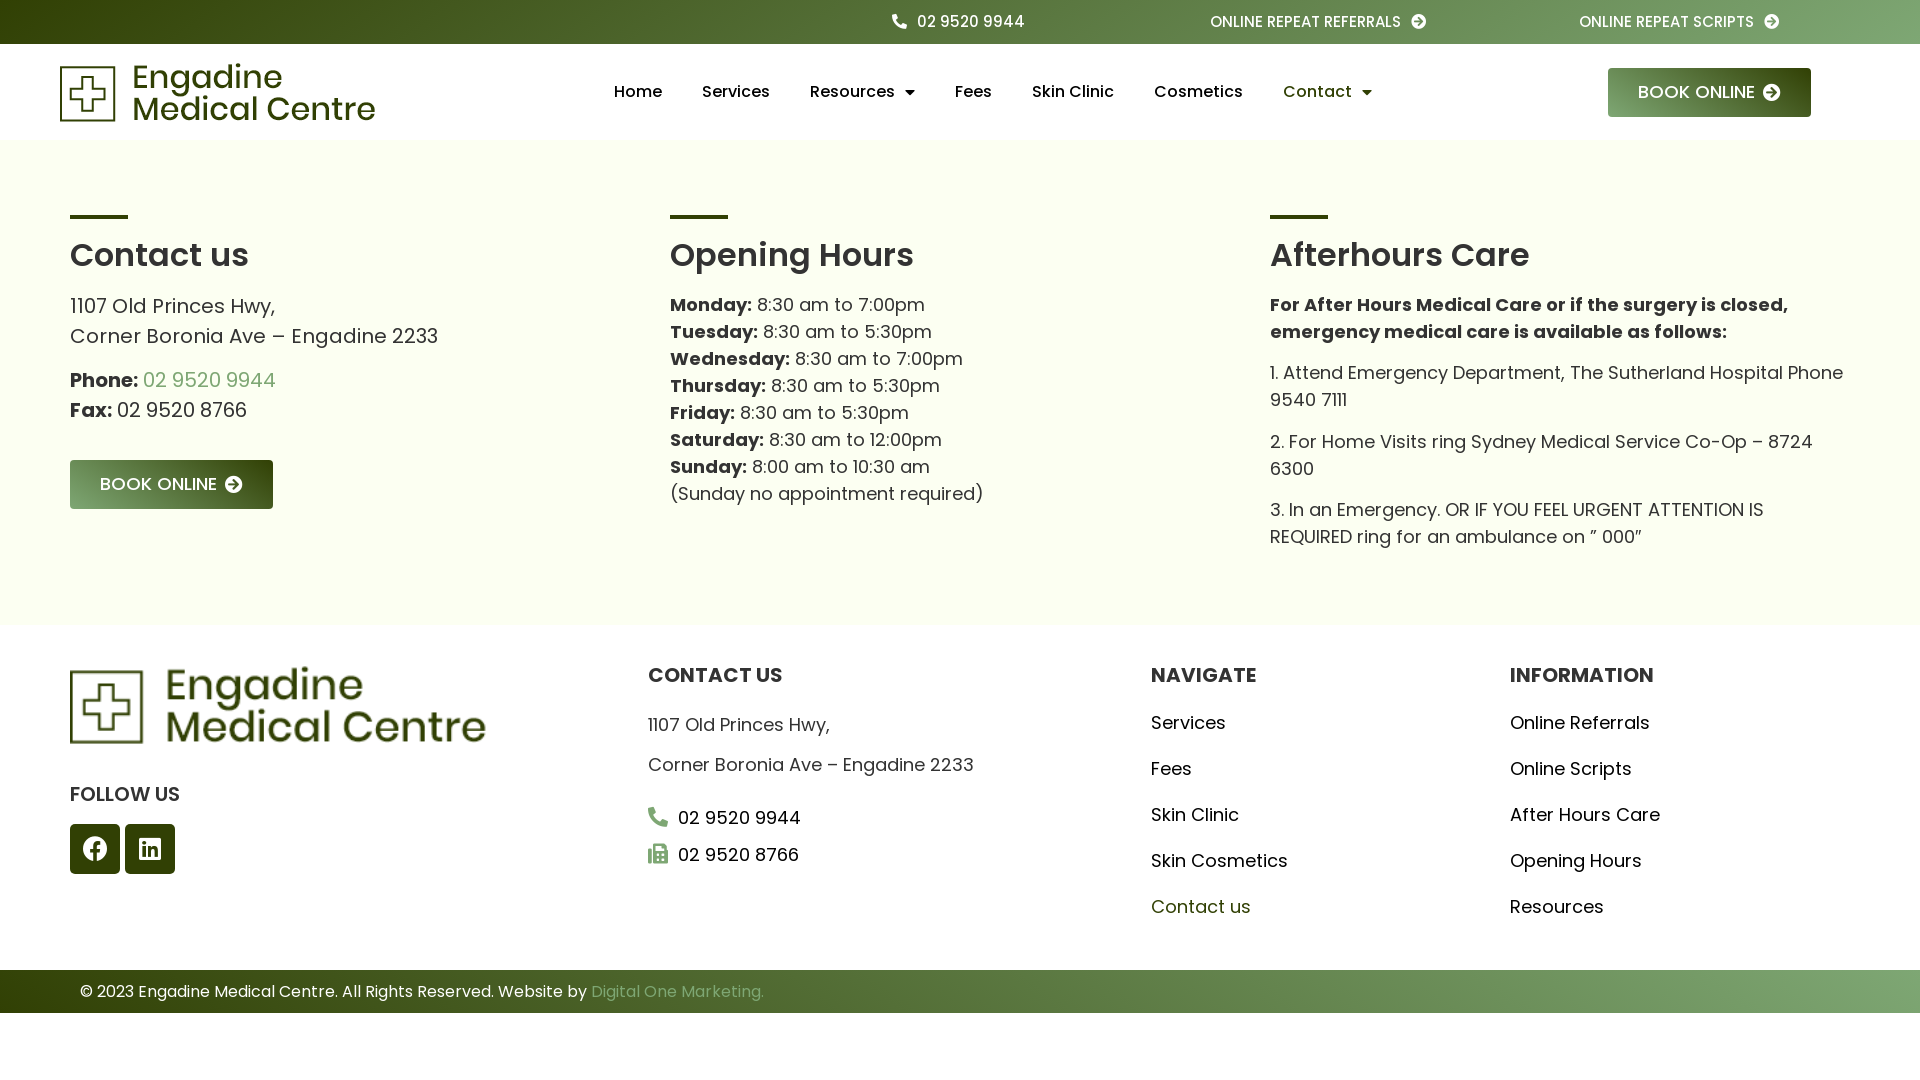  Describe the element at coordinates (1310, 723) in the screenshot. I see `Services` at that location.